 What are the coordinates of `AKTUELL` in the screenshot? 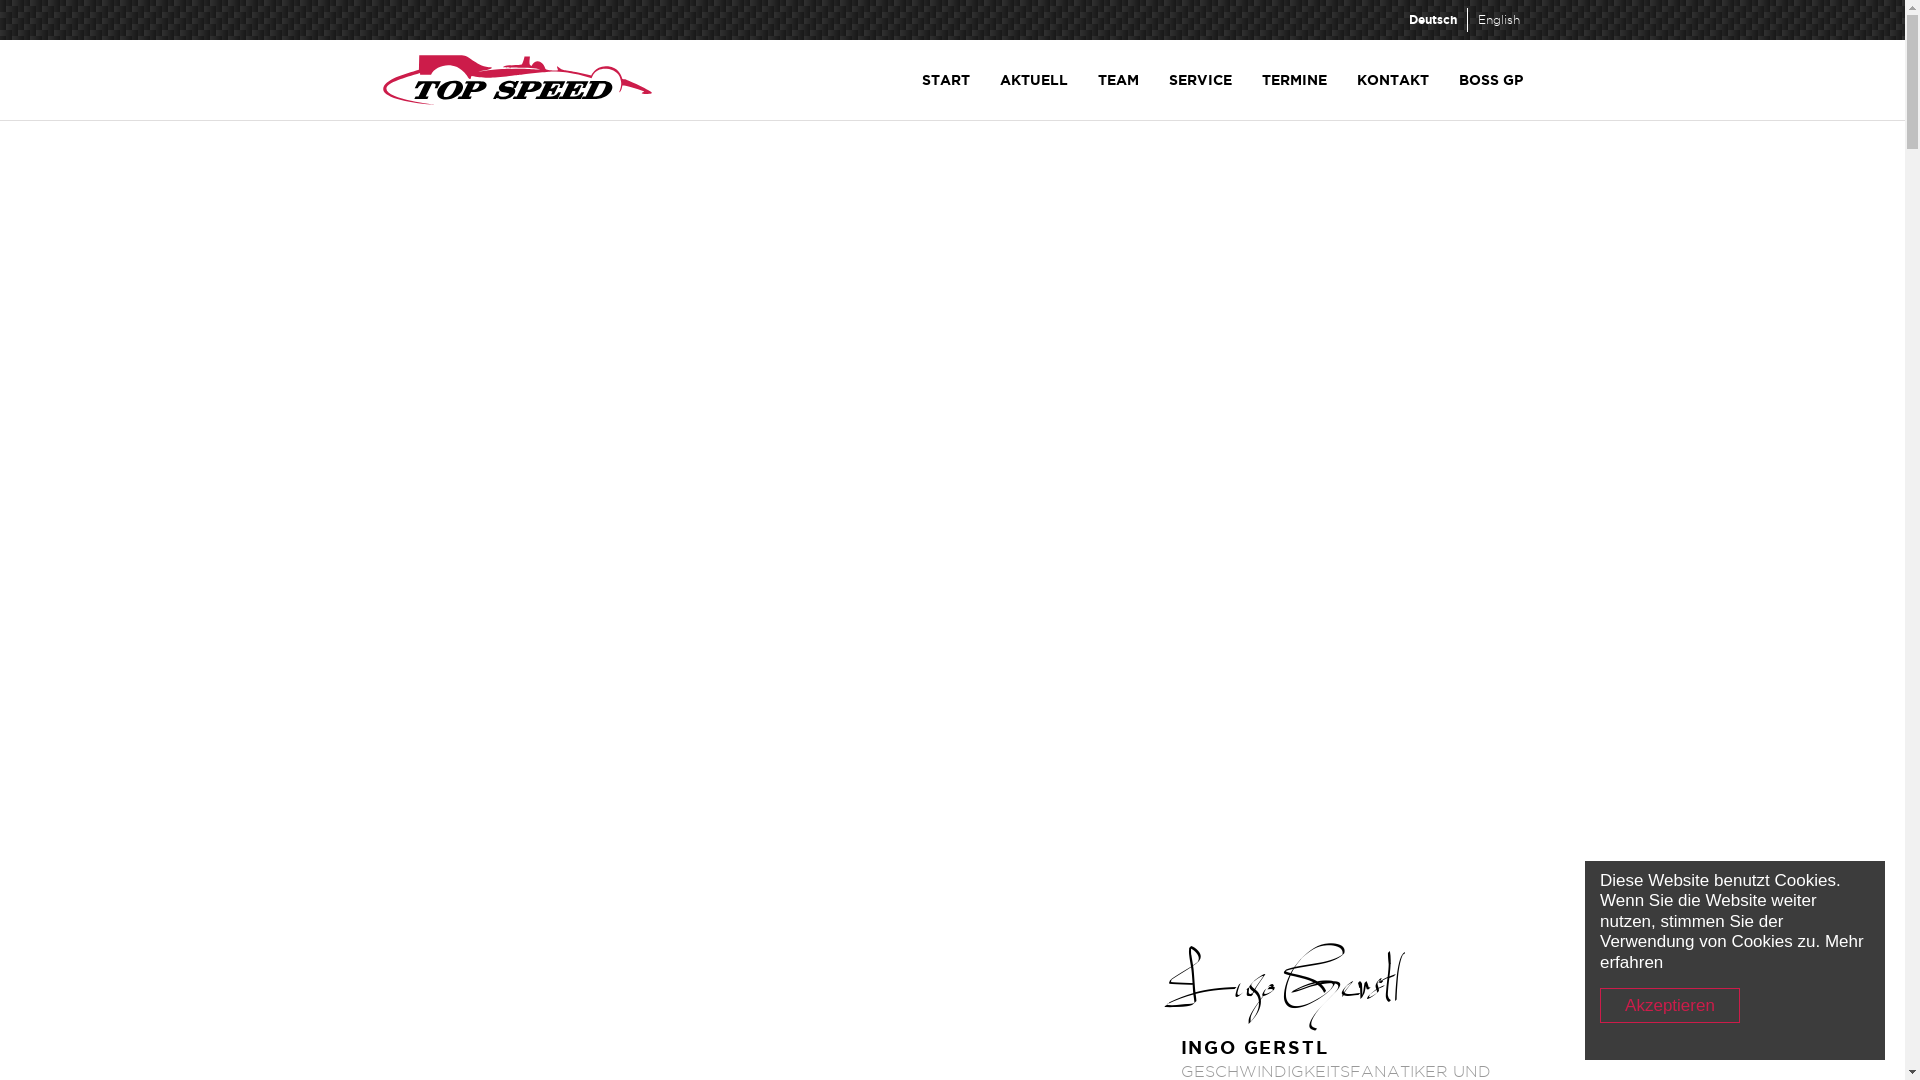 It's located at (1032, 80).